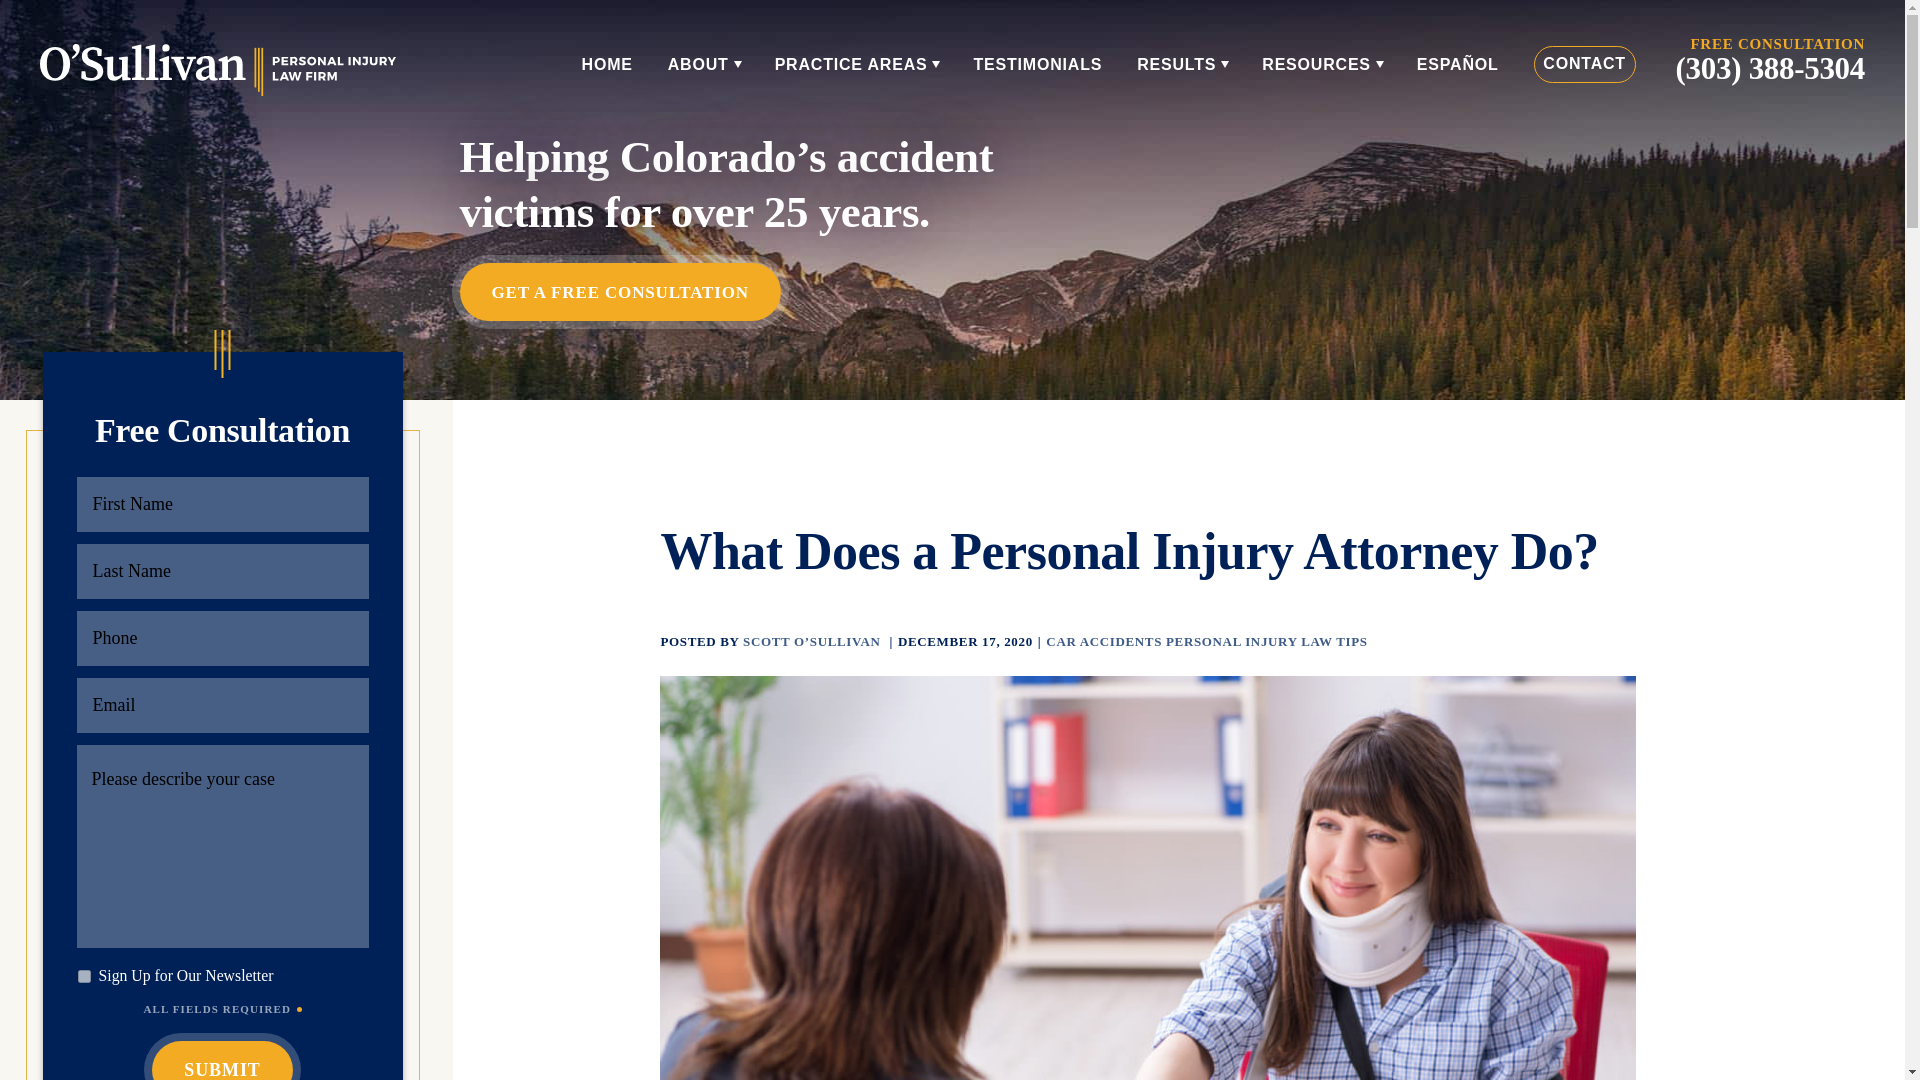 Image resolution: width=1920 pixels, height=1080 pixels. Describe the element at coordinates (858, 64) in the screenshot. I see `PRACTICE AREAS` at that location.